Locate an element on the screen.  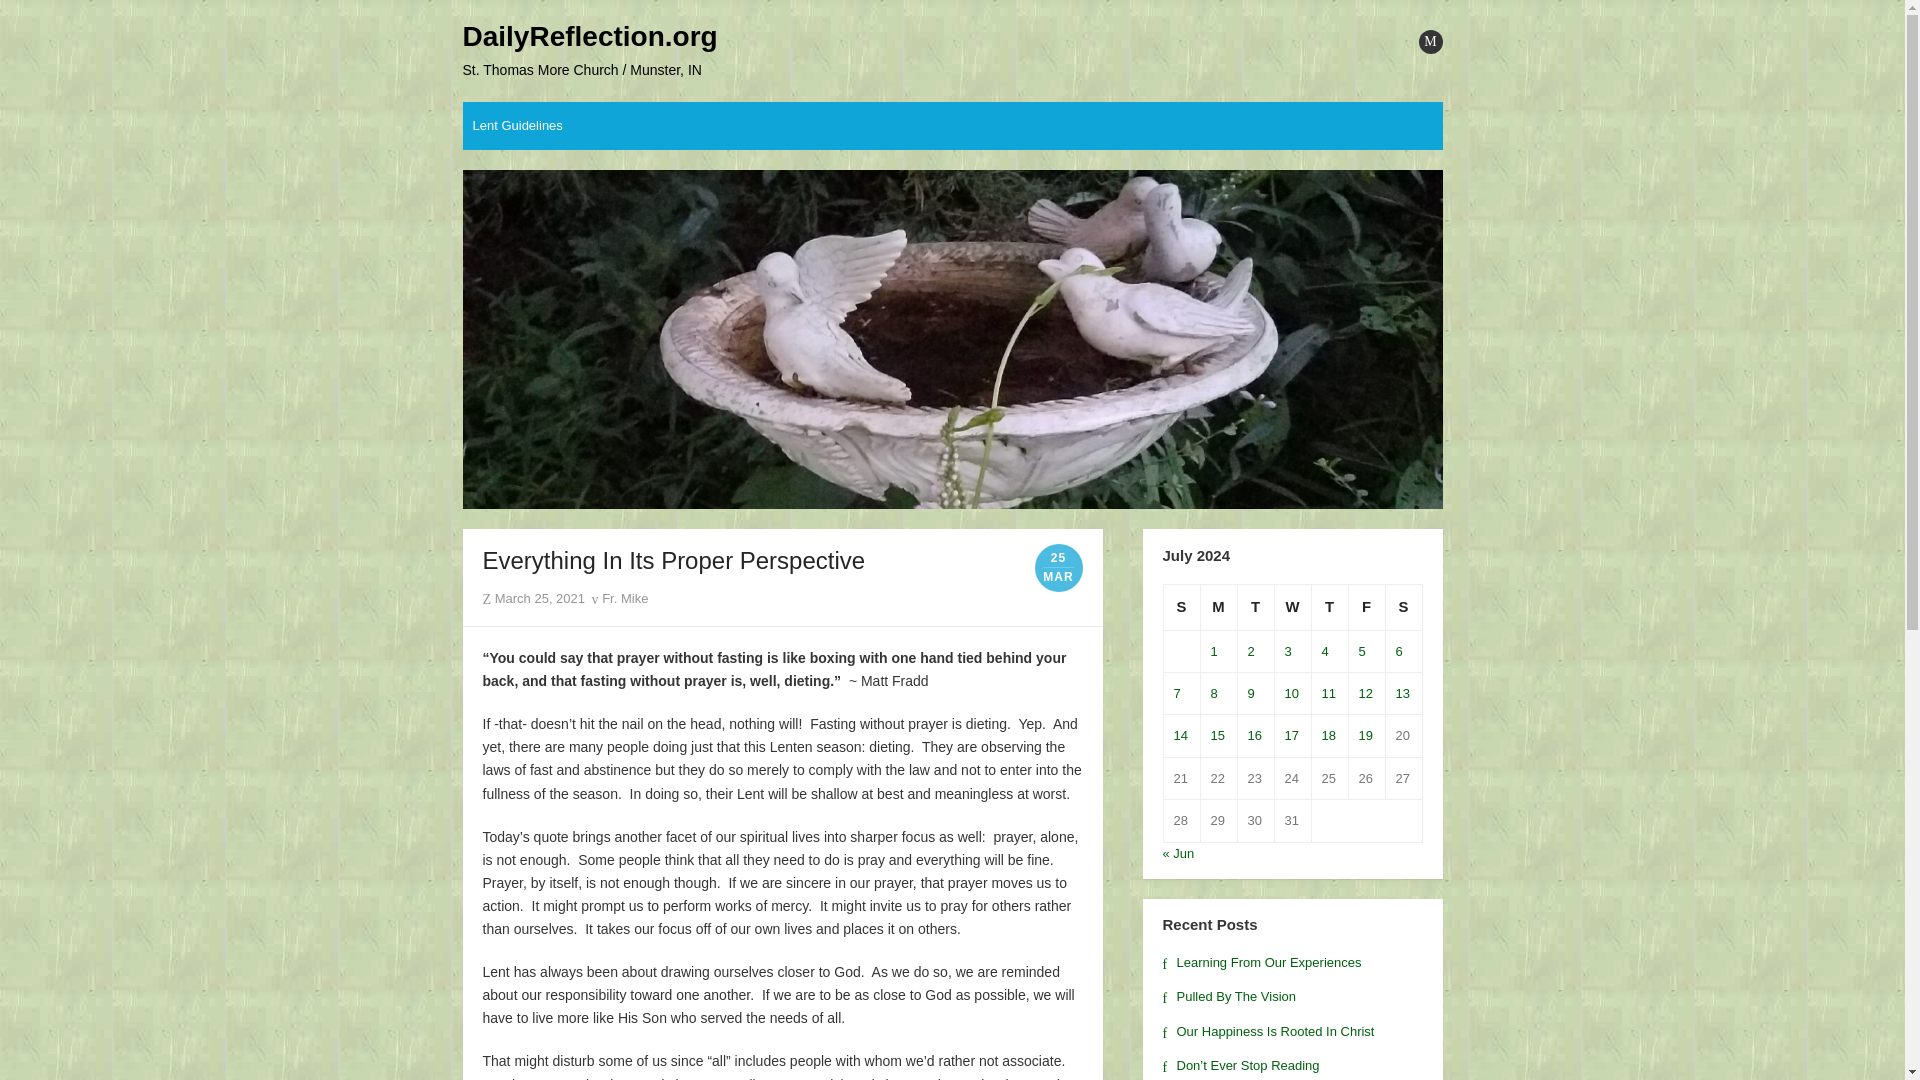
18 is located at coordinates (1329, 735).